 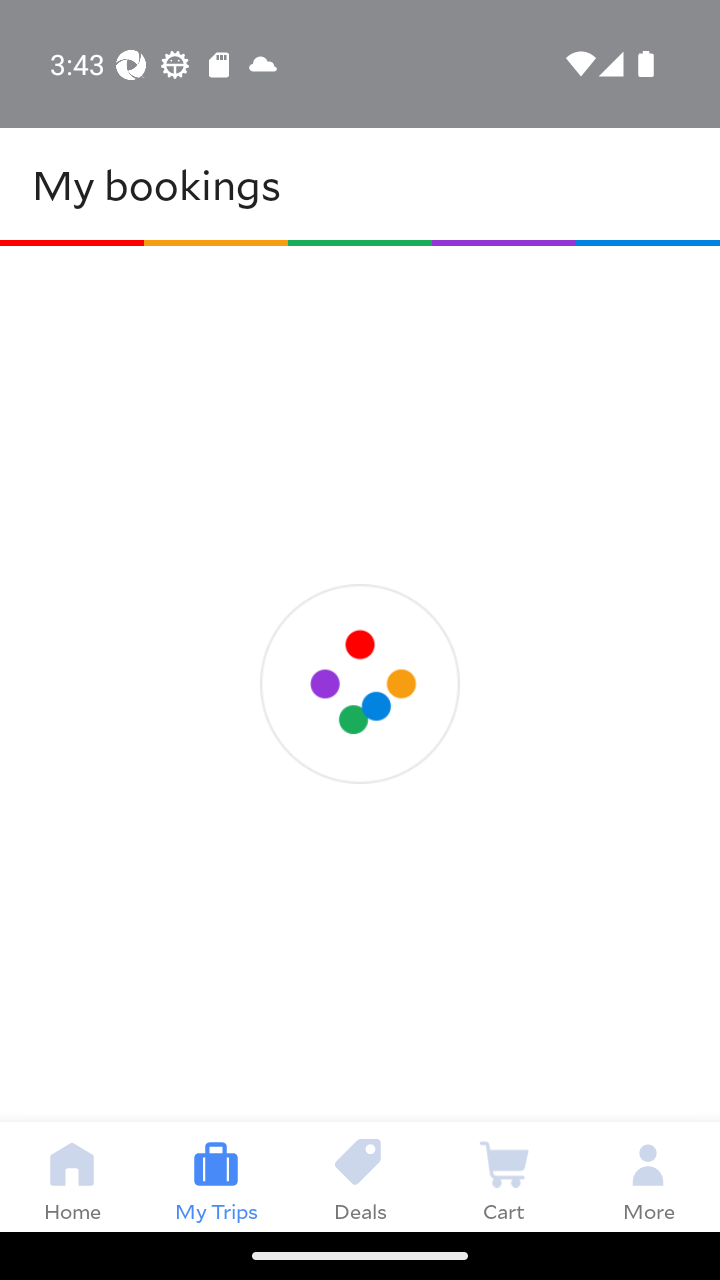 I want to click on My Trips, so click(x=216, y=1176).